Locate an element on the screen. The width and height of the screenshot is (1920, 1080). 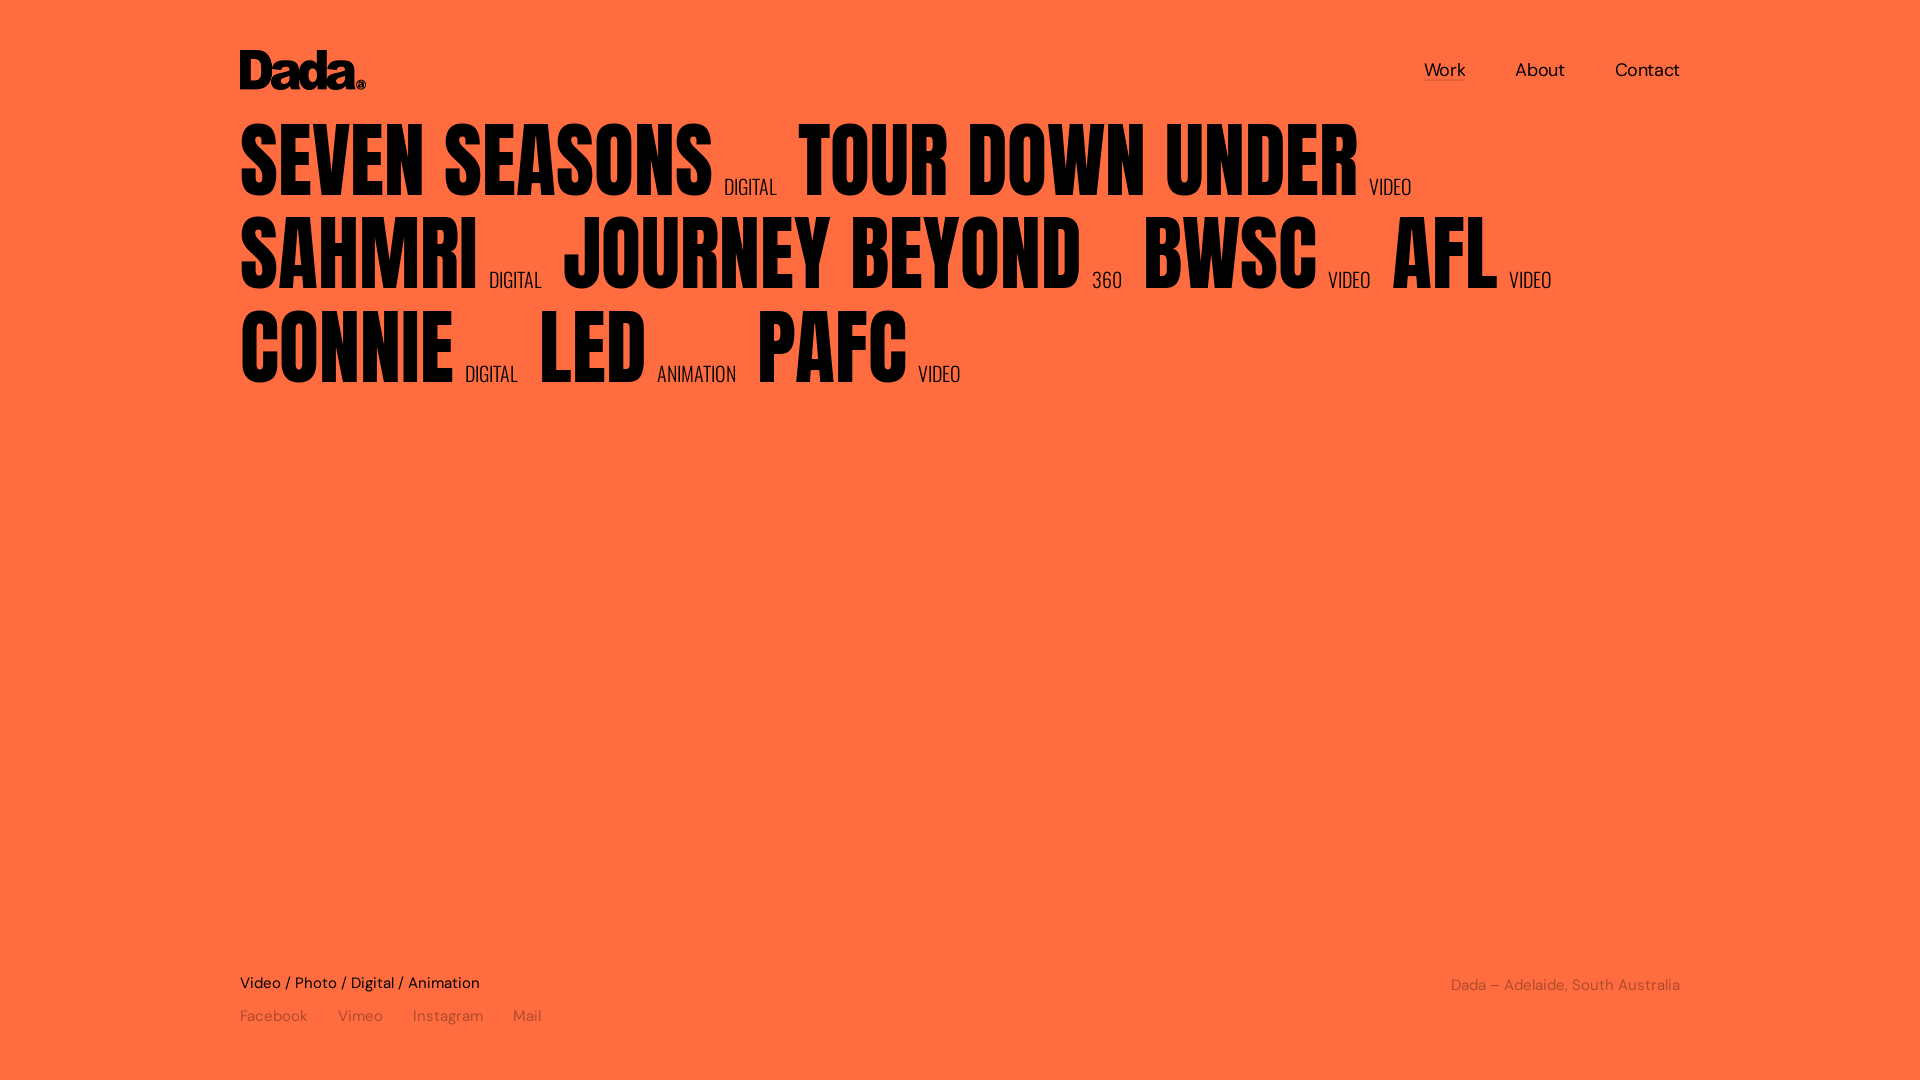
AFL VIDEO is located at coordinates (1482, 261).